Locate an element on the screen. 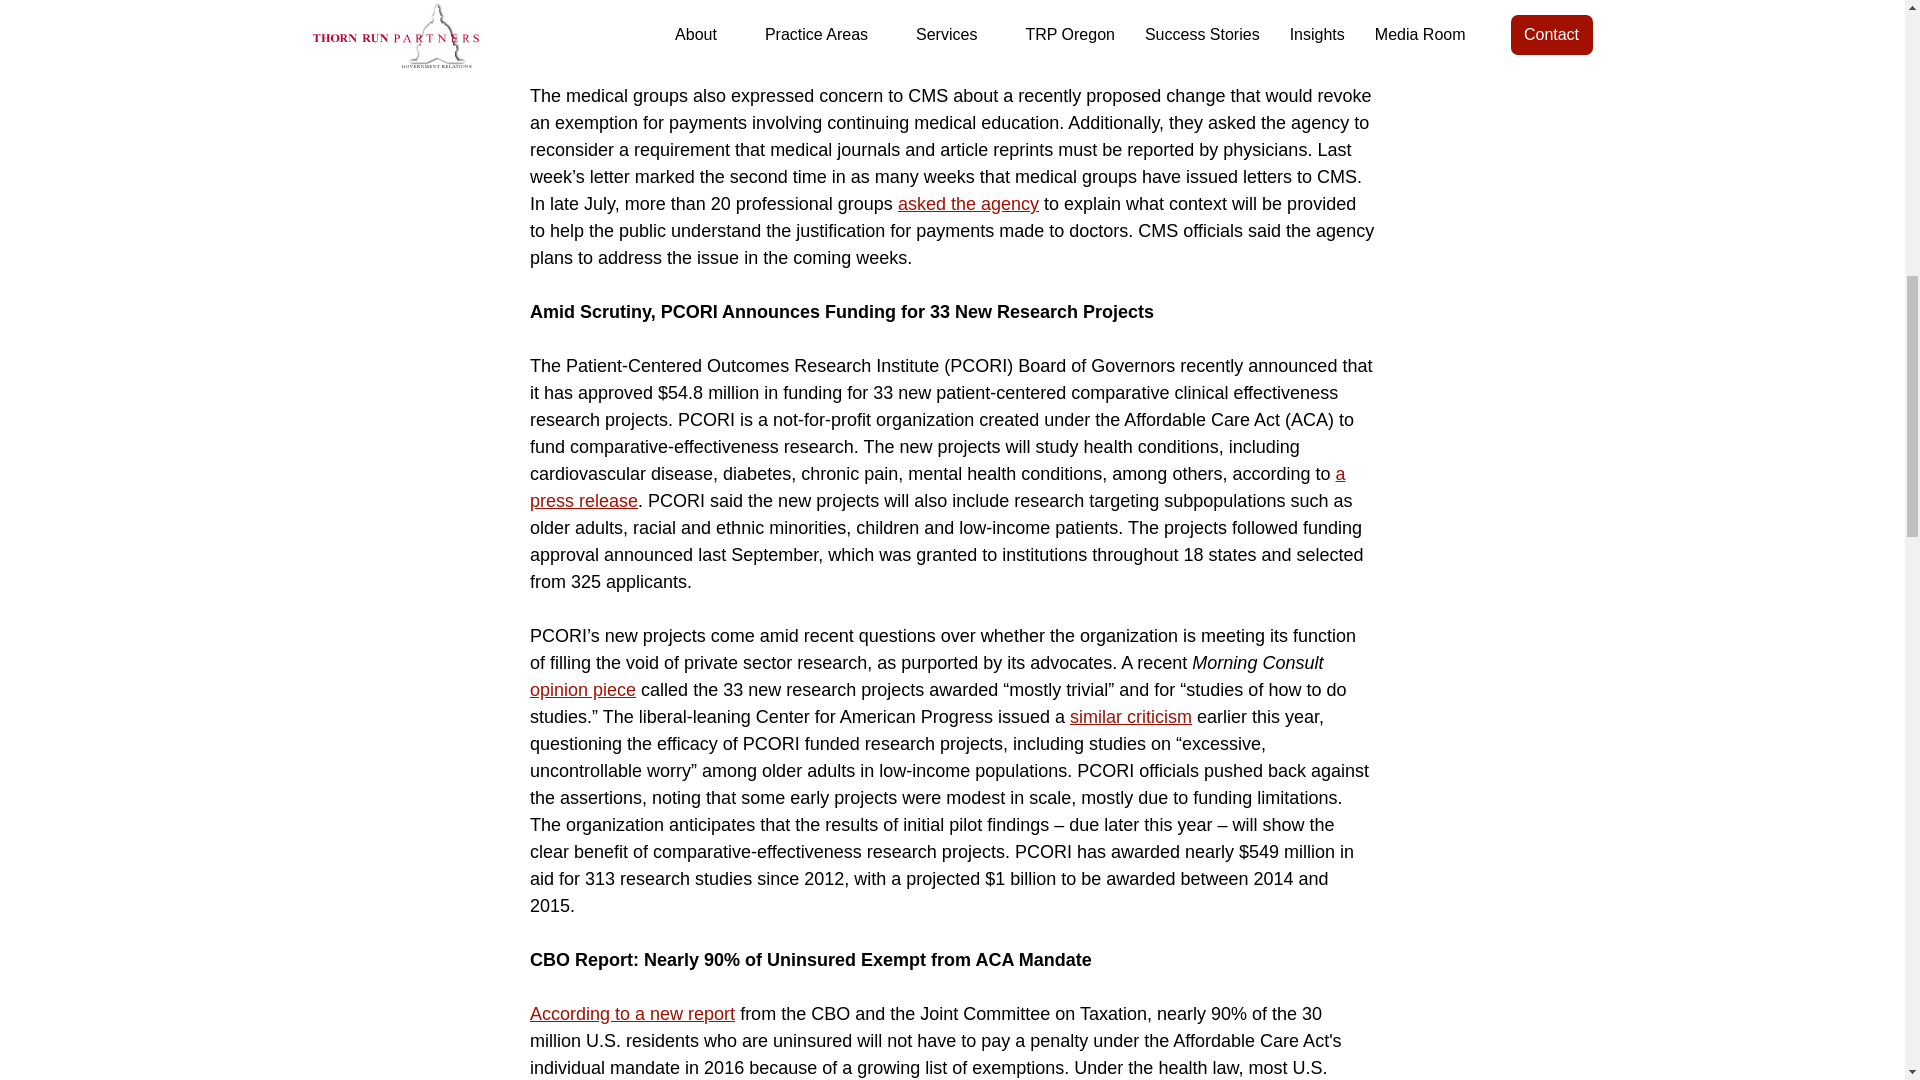  According to a new report is located at coordinates (632, 1014).